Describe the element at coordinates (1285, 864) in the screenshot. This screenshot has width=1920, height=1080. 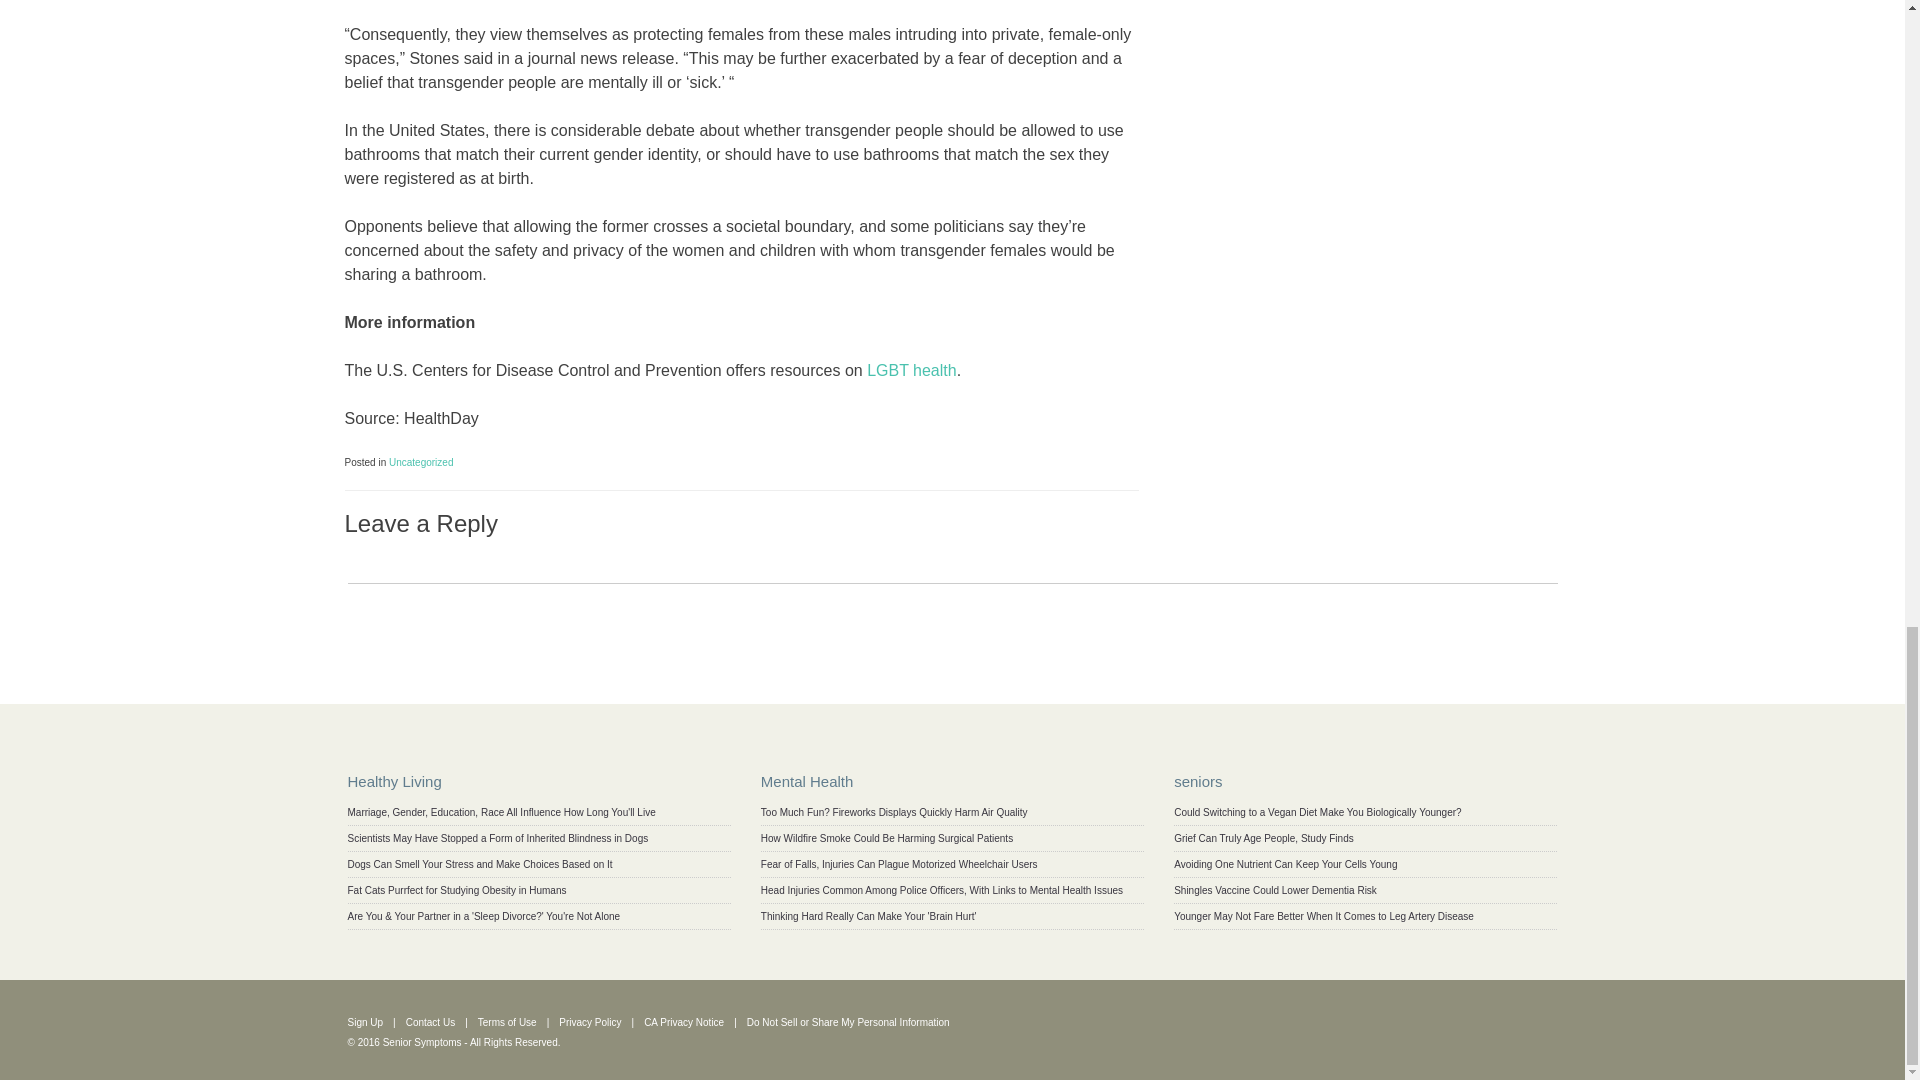
I see `Avoiding One Nutrient Can Keep Your Cells Young` at that location.